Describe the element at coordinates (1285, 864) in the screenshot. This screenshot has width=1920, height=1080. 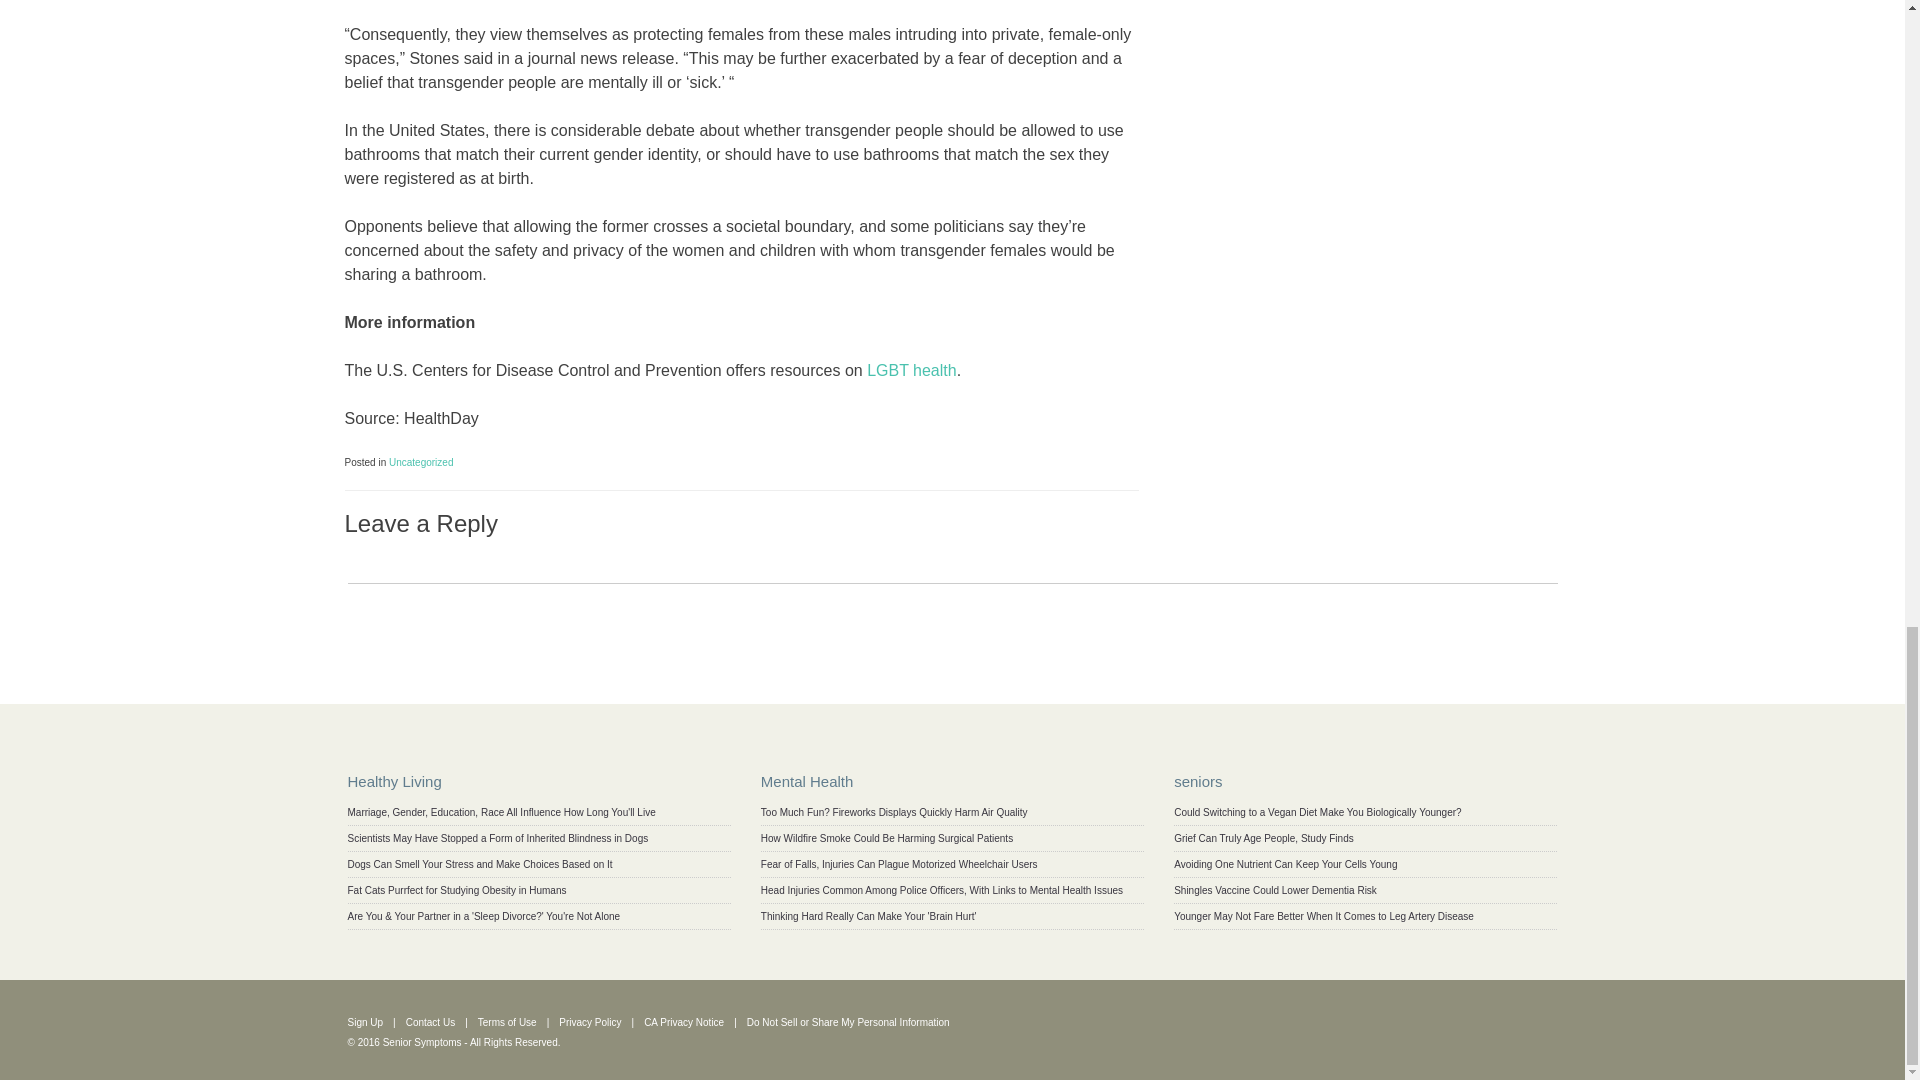
I see `Avoiding One Nutrient Can Keep Your Cells Young` at that location.